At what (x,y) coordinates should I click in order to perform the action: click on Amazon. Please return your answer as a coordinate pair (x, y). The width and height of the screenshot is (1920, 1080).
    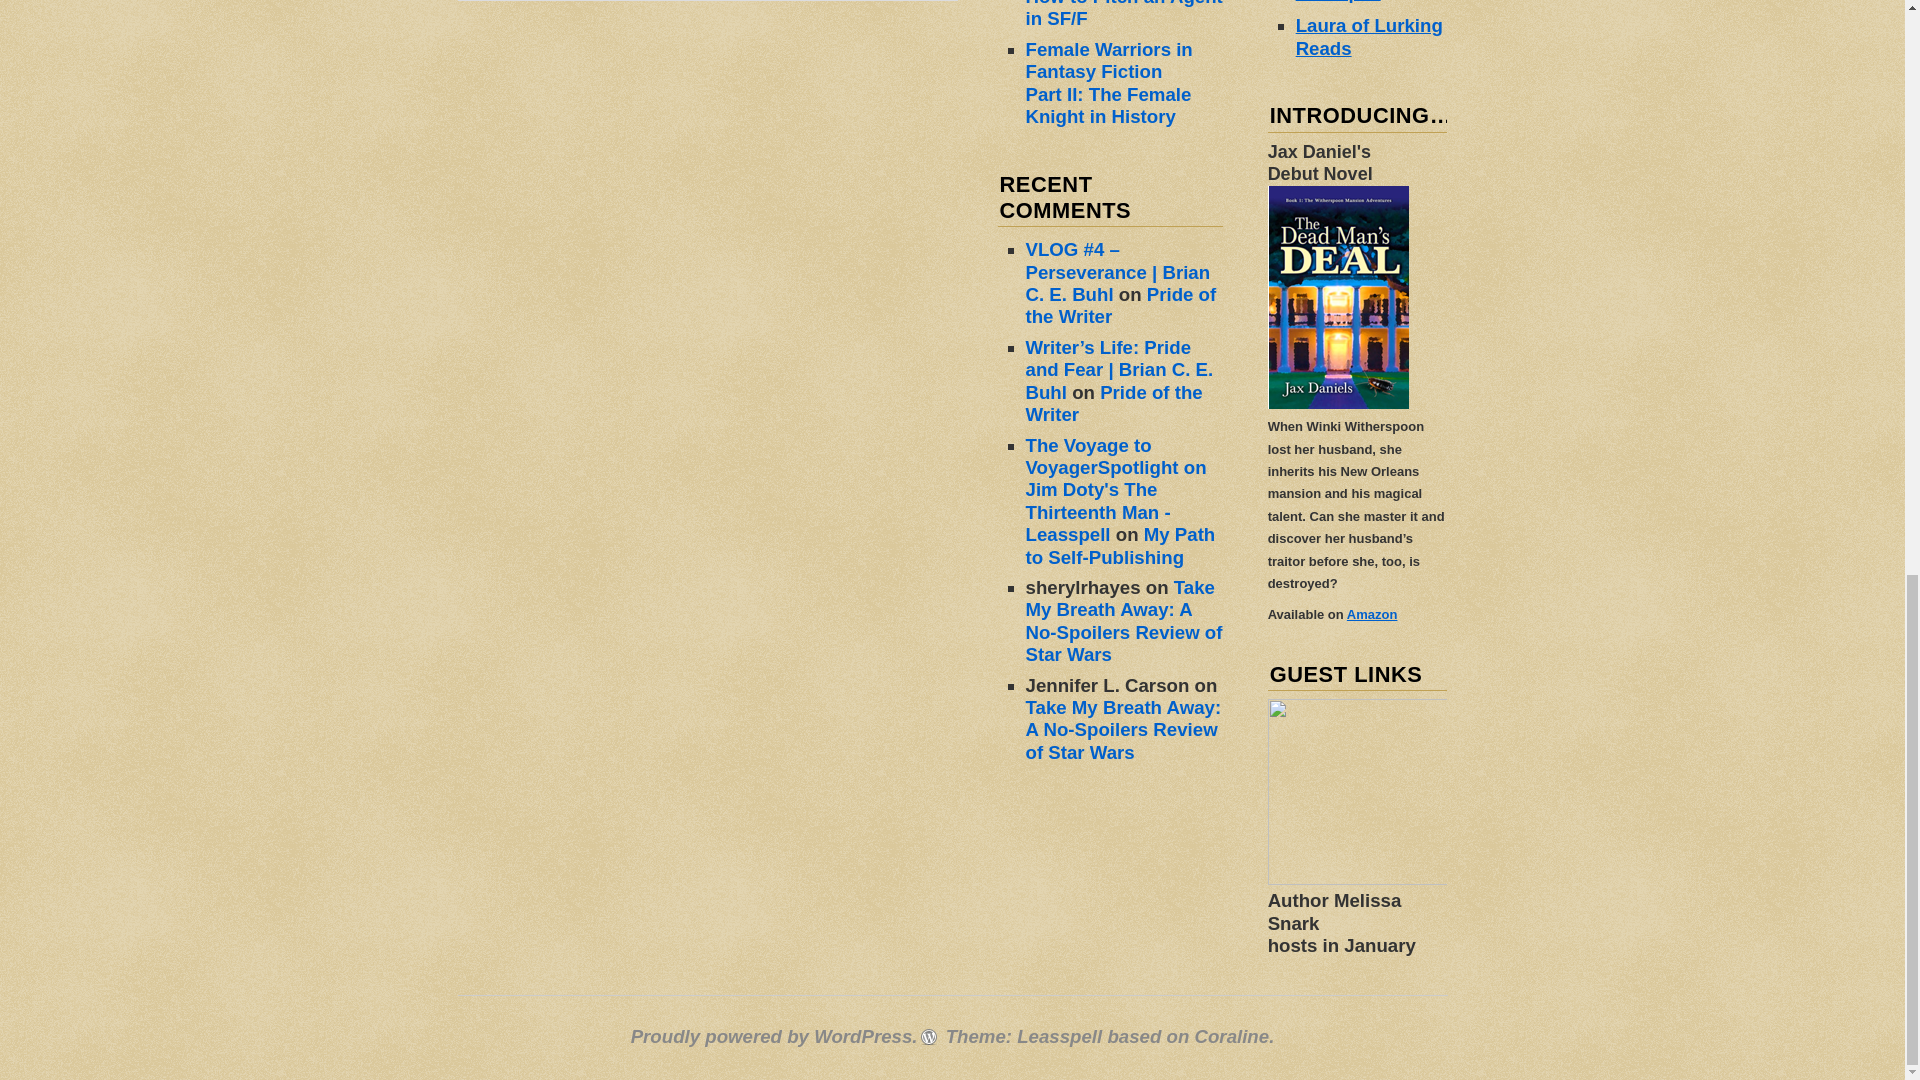
    Looking at the image, I should click on (1372, 614).